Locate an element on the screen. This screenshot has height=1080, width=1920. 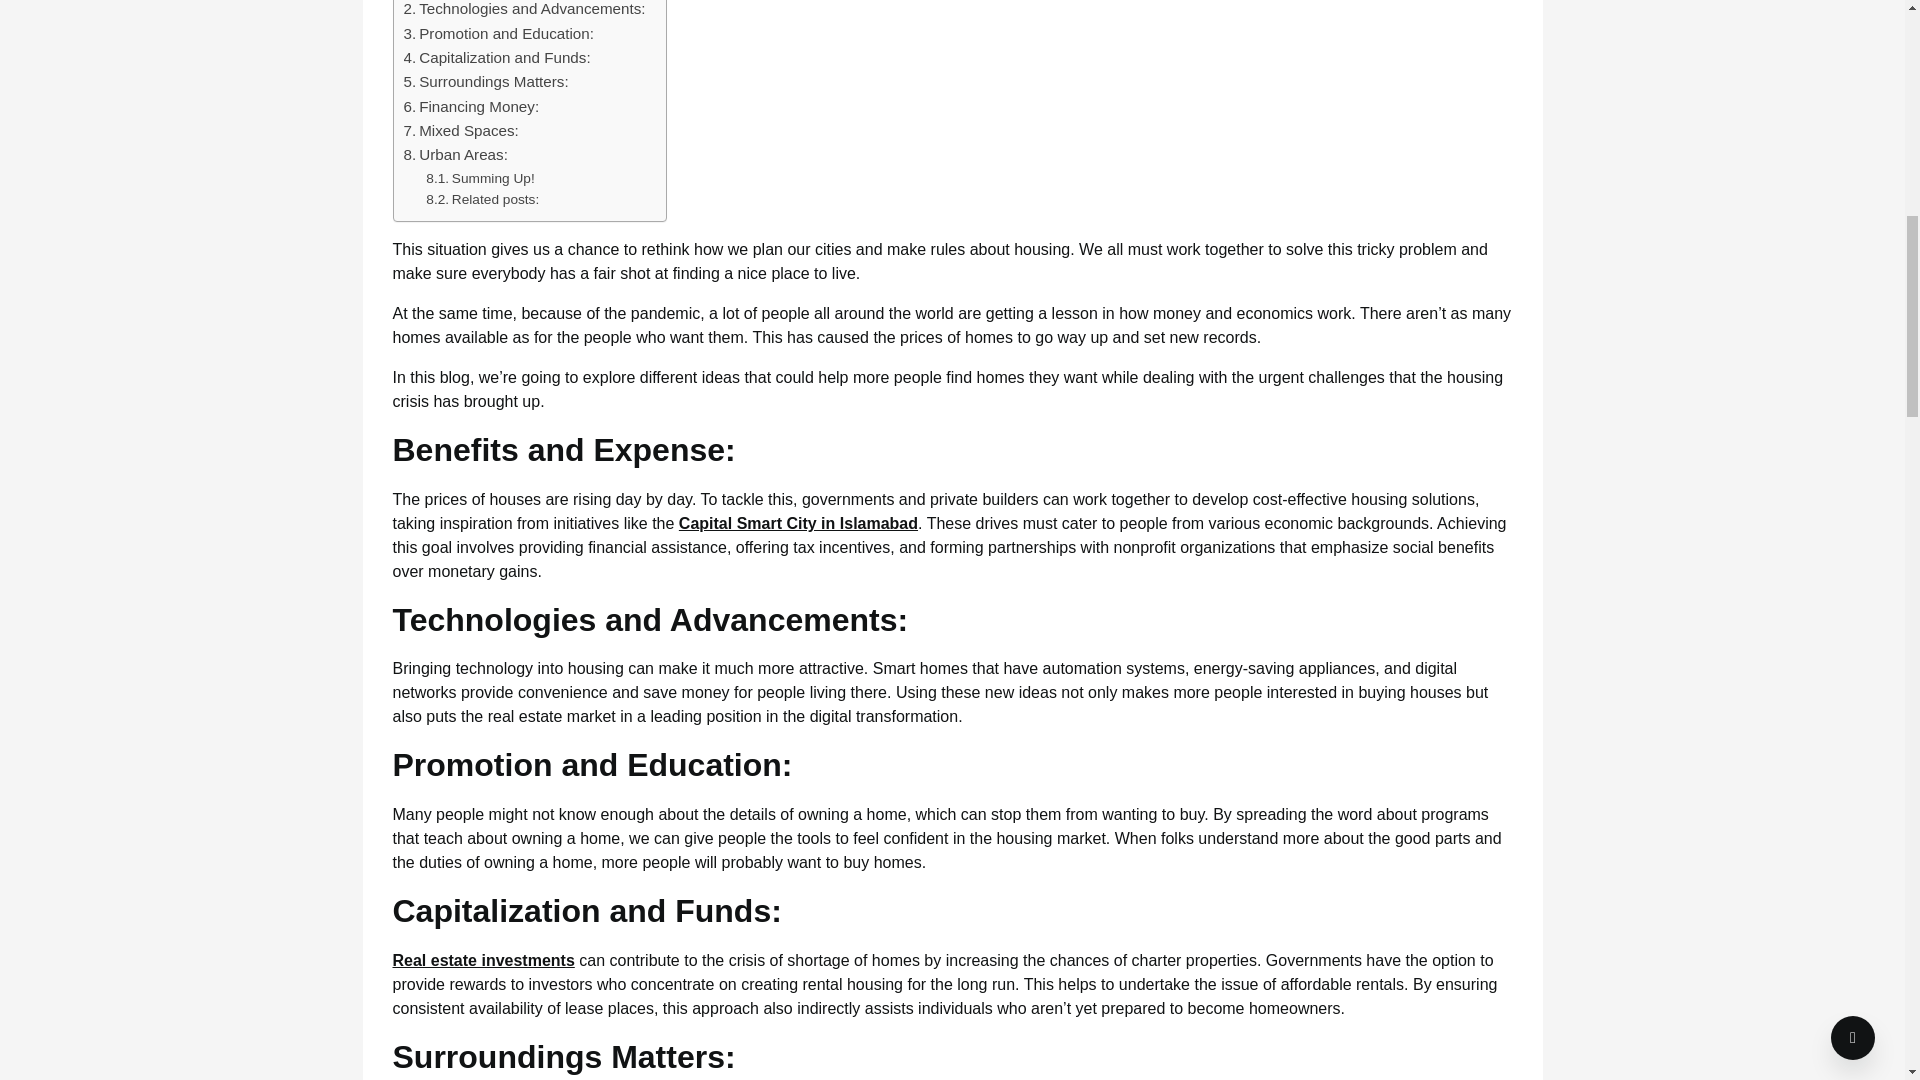
Financing Money: is located at coordinates (471, 106).